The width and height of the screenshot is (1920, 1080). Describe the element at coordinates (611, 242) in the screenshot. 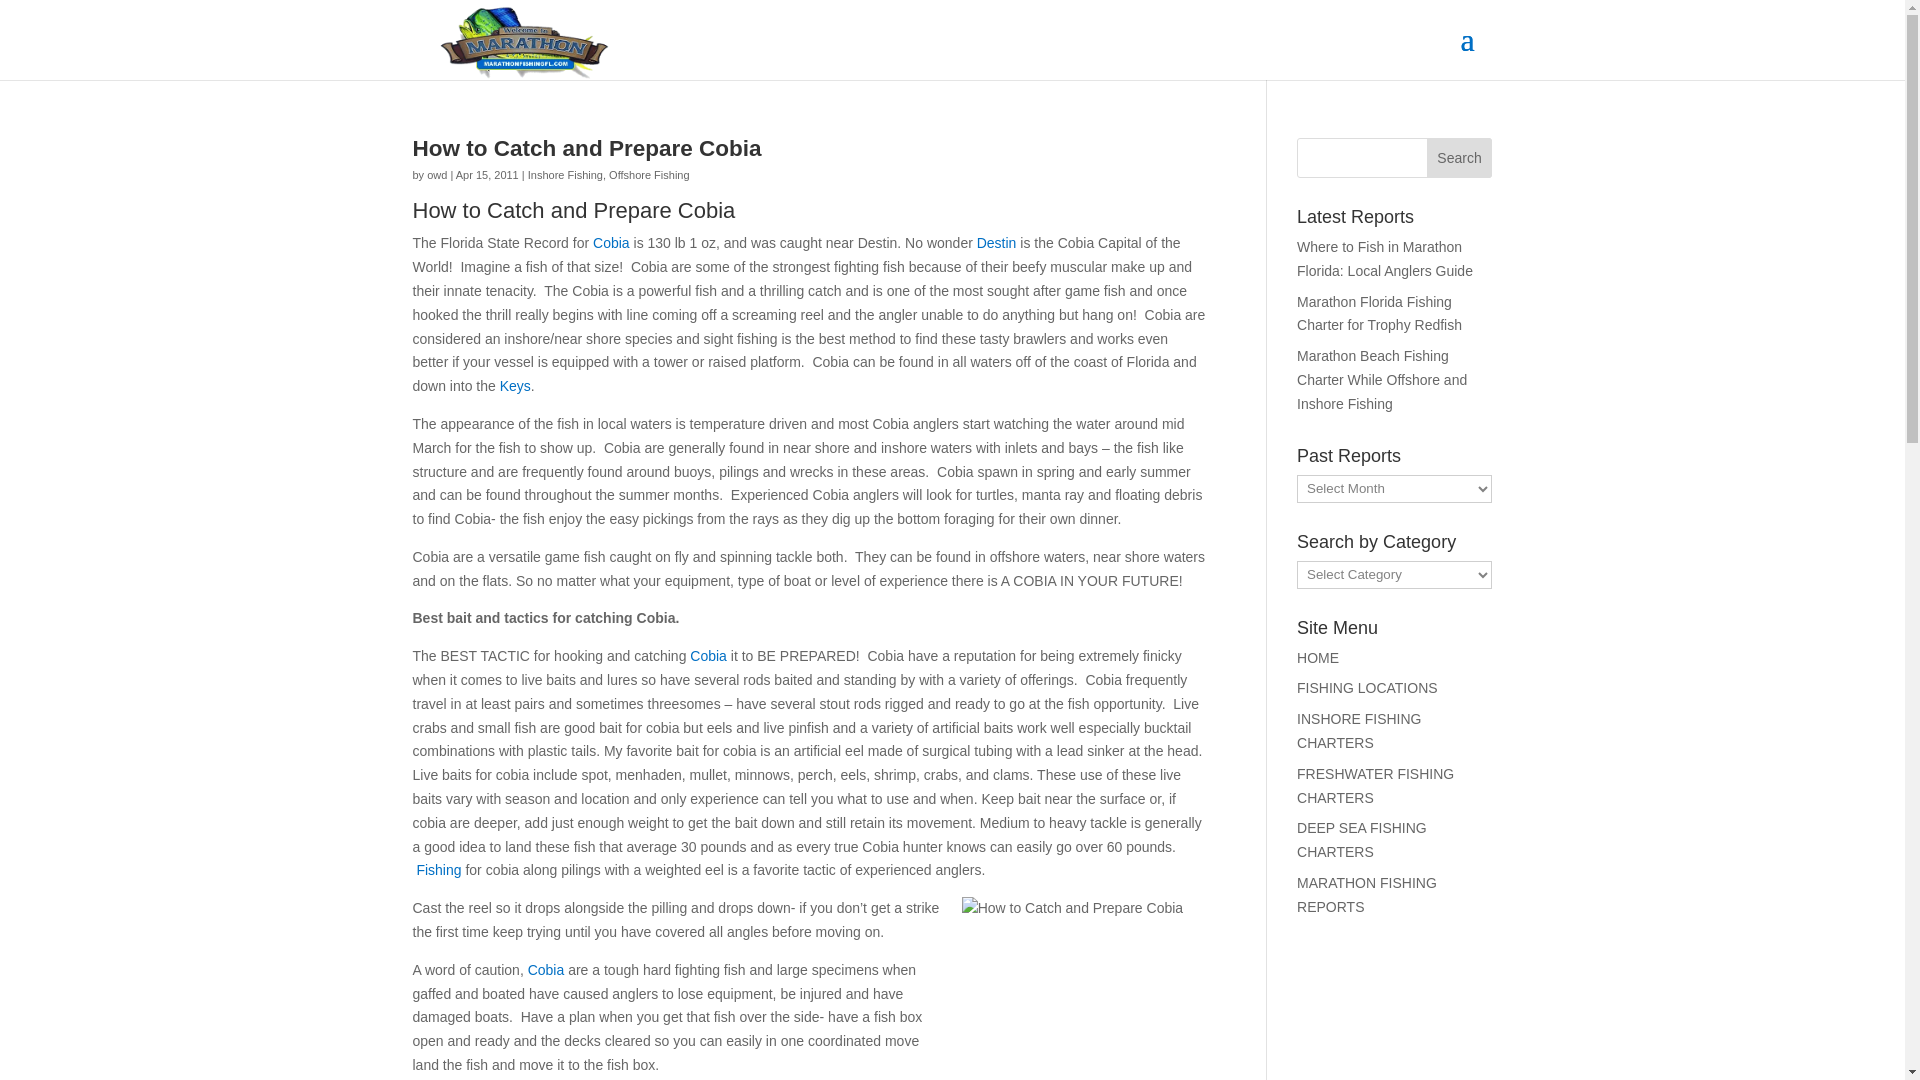

I see `Cobia` at that location.